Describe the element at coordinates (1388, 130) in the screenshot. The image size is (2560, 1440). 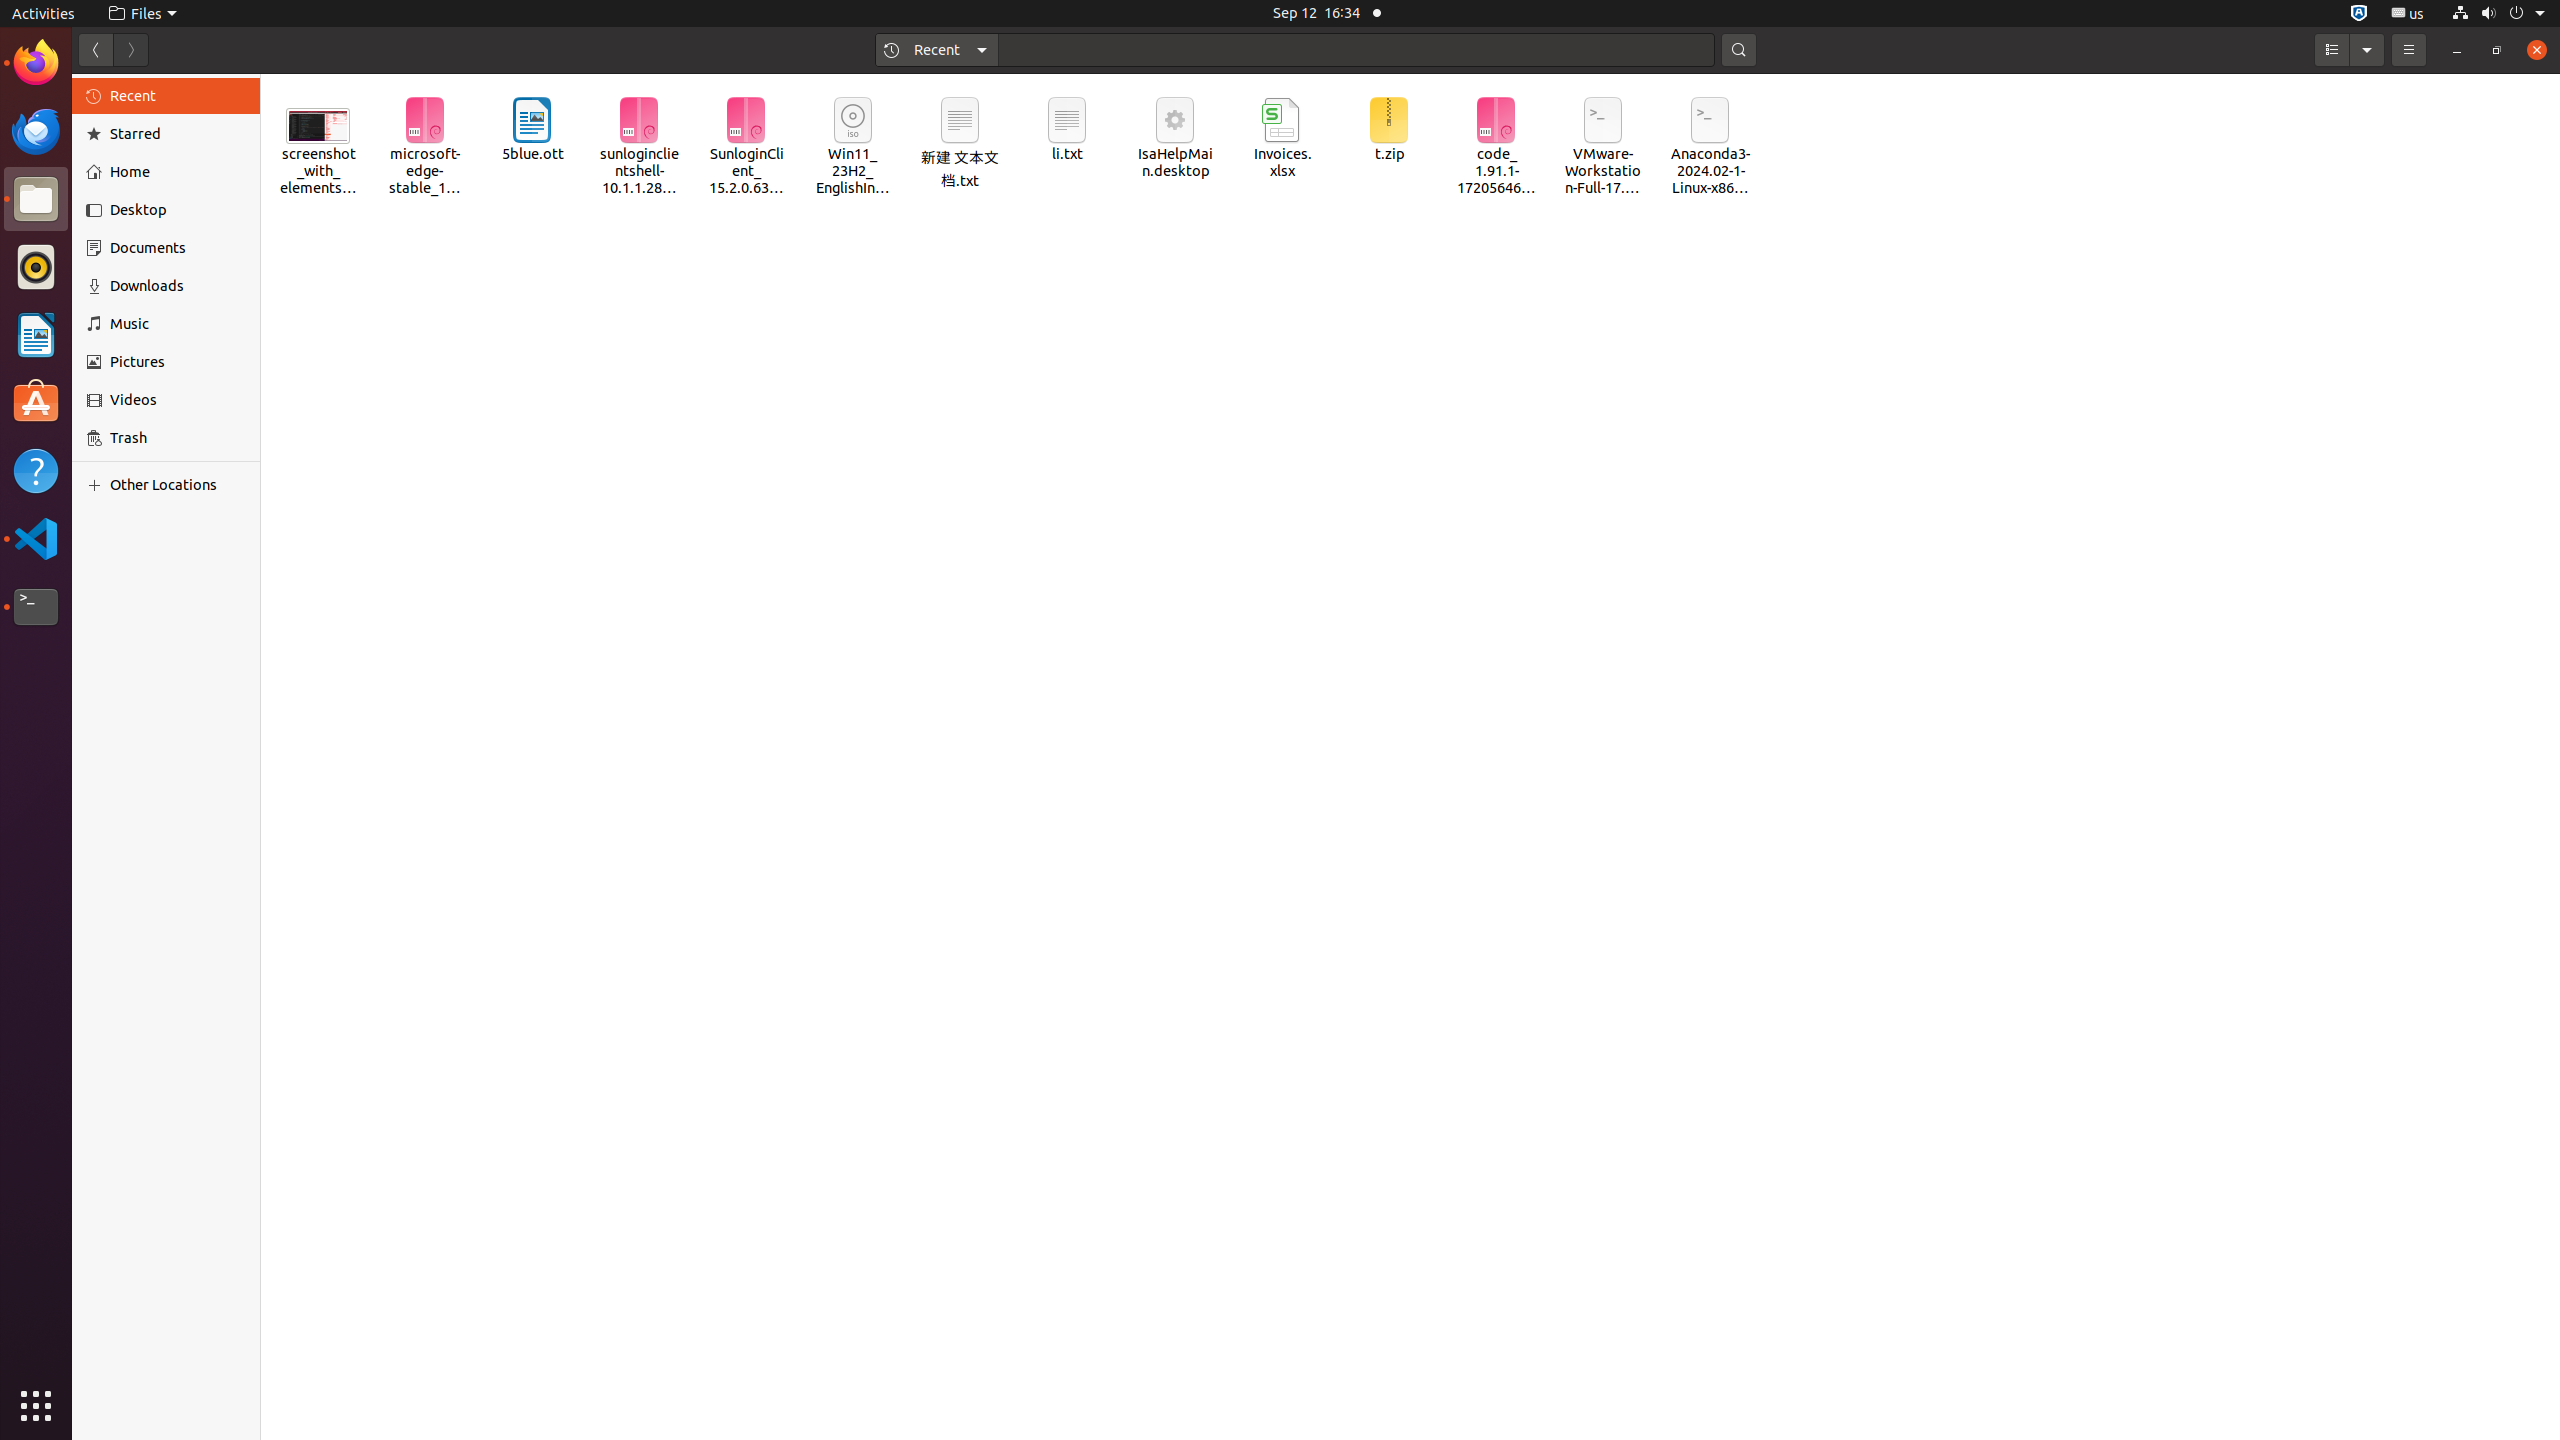
I see `t.zip` at that location.